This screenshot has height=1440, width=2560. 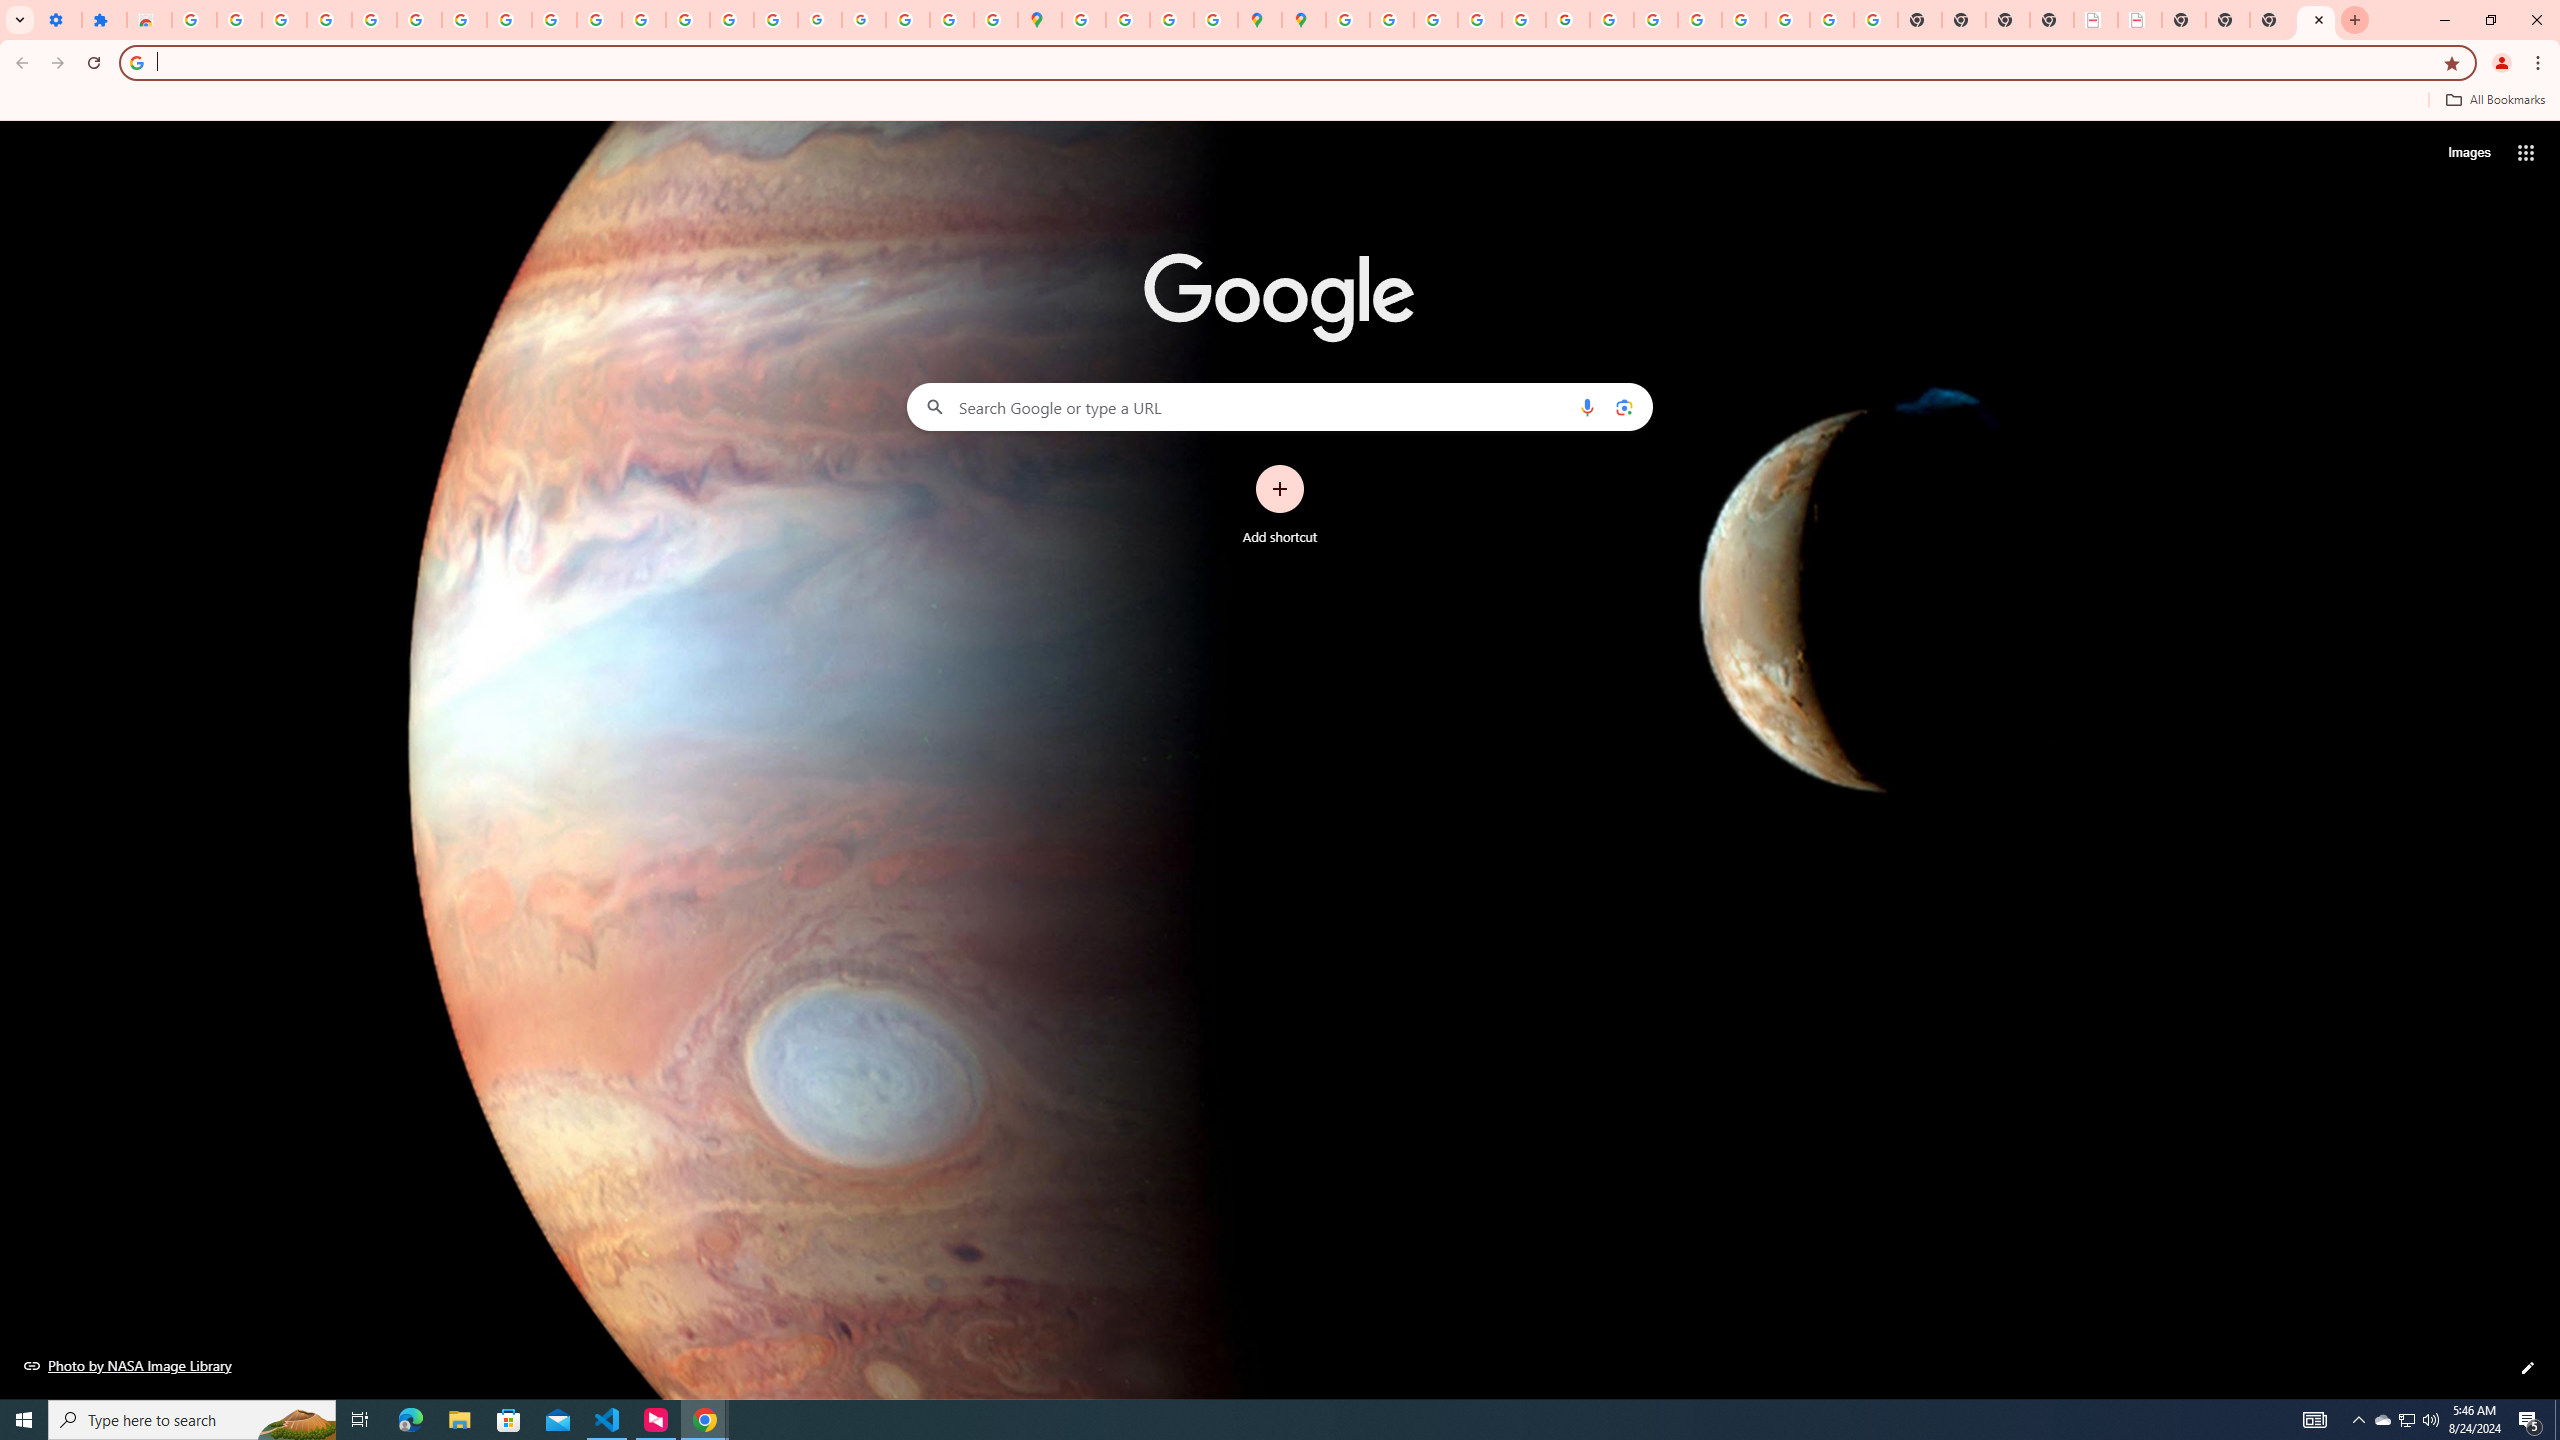 What do you see at coordinates (420, 20) in the screenshot?
I see `Sign in - Google Accounts` at bounding box center [420, 20].